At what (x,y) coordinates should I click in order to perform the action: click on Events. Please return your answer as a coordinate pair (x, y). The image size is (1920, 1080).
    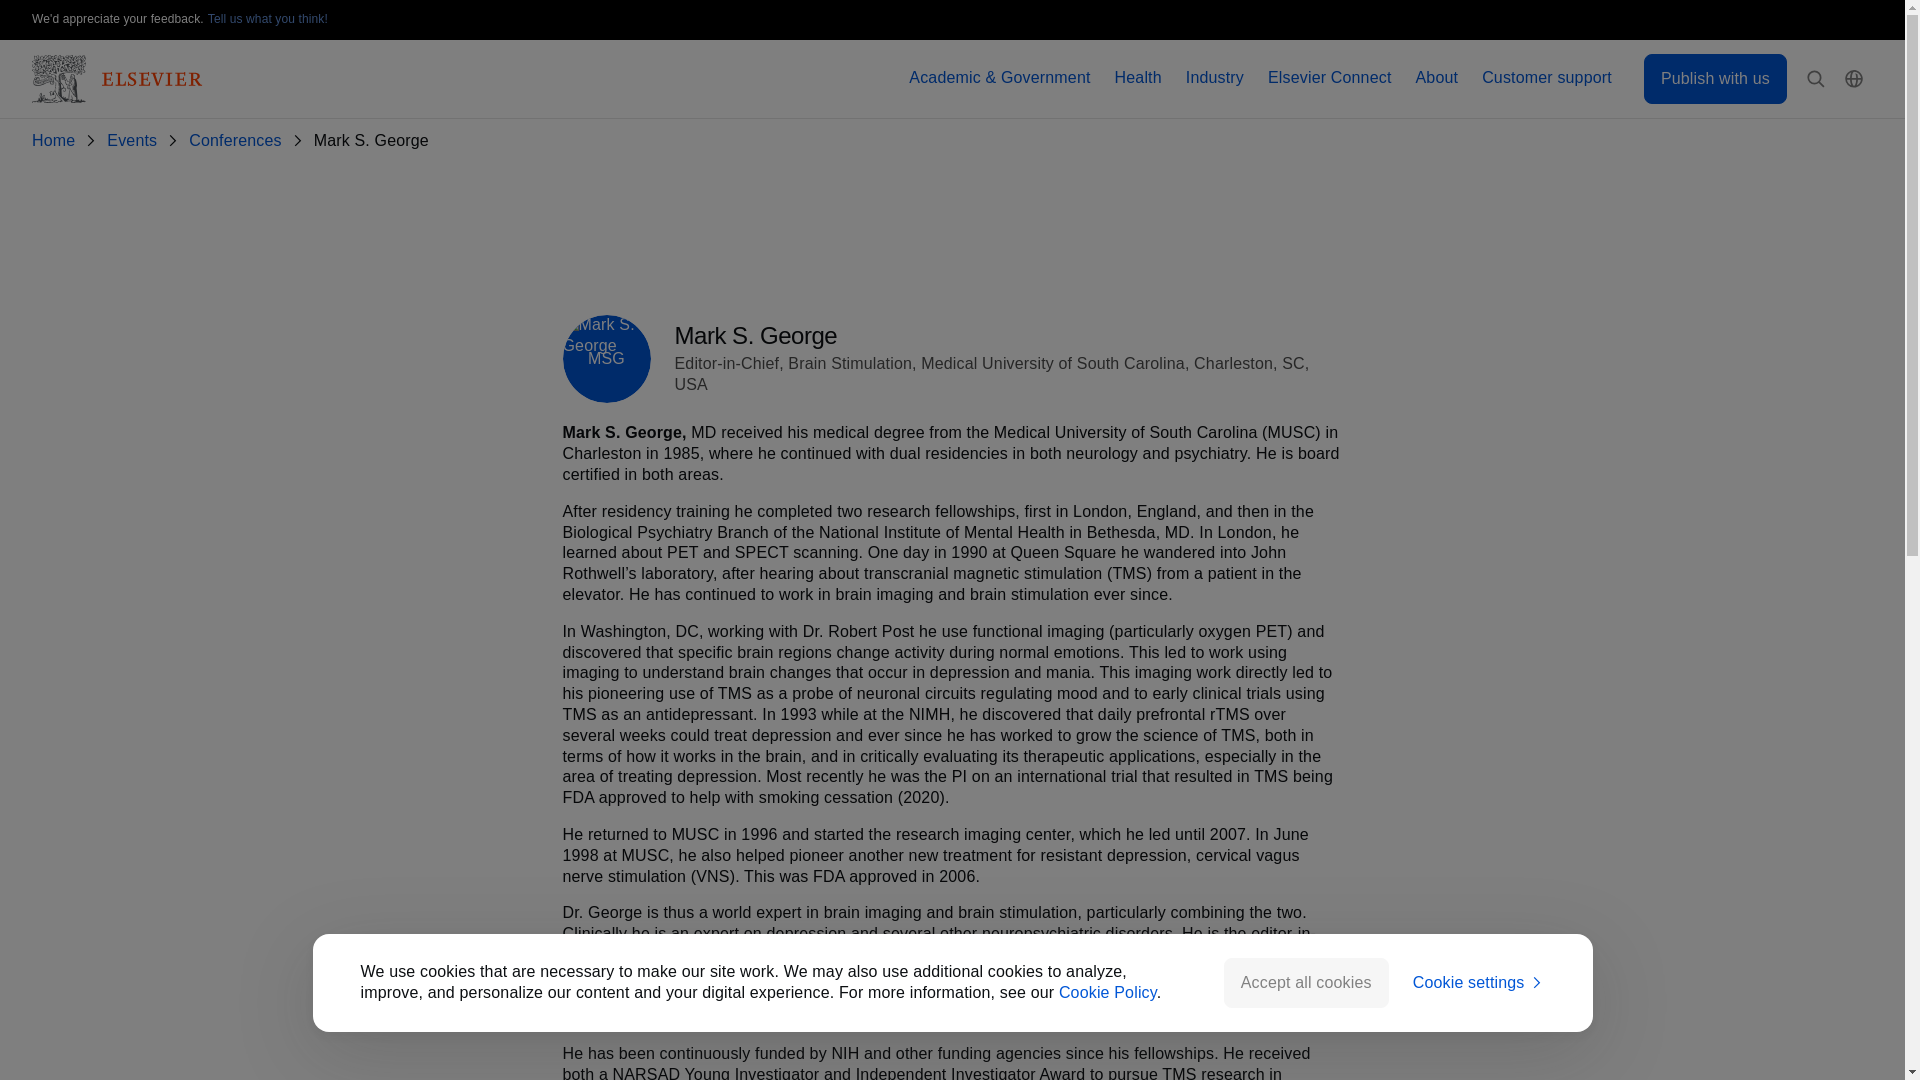
    Looking at the image, I should click on (136, 141).